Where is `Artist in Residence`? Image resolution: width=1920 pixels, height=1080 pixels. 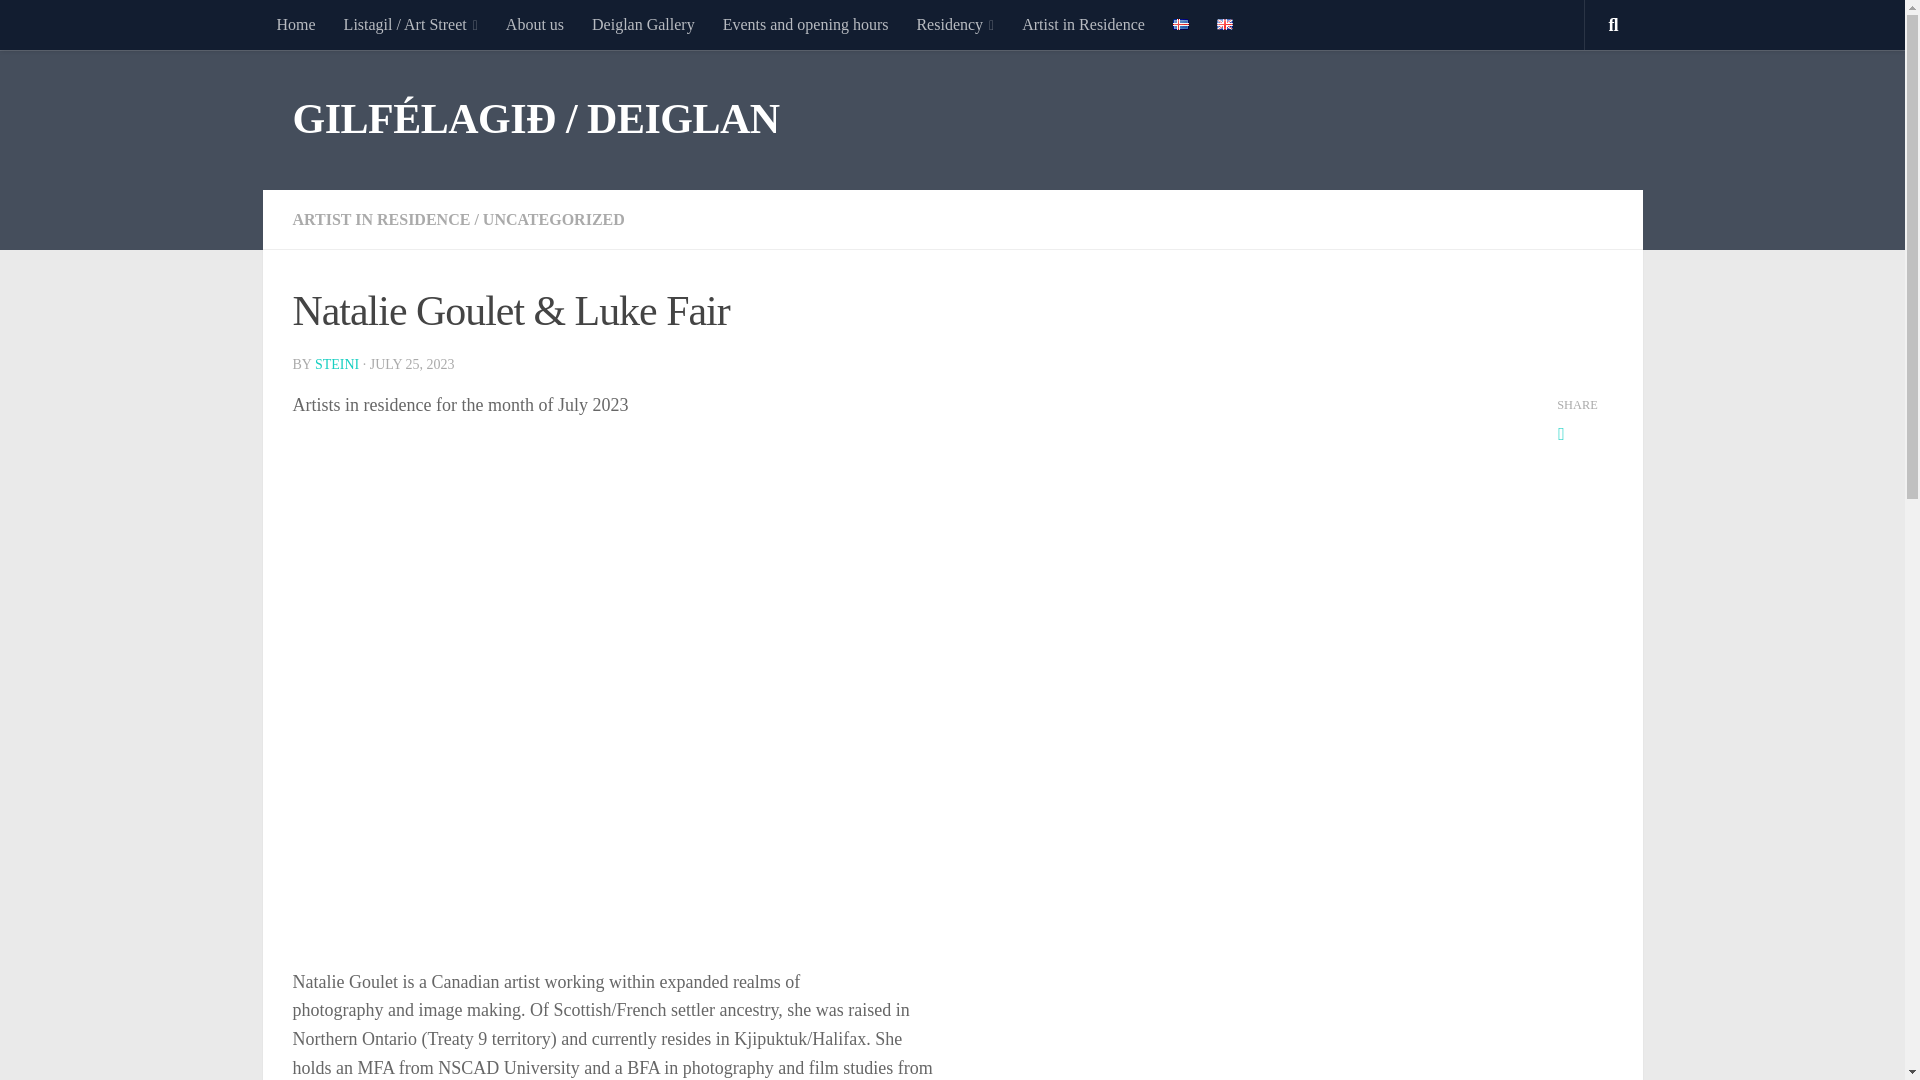
Artist in Residence is located at coordinates (1084, 24).